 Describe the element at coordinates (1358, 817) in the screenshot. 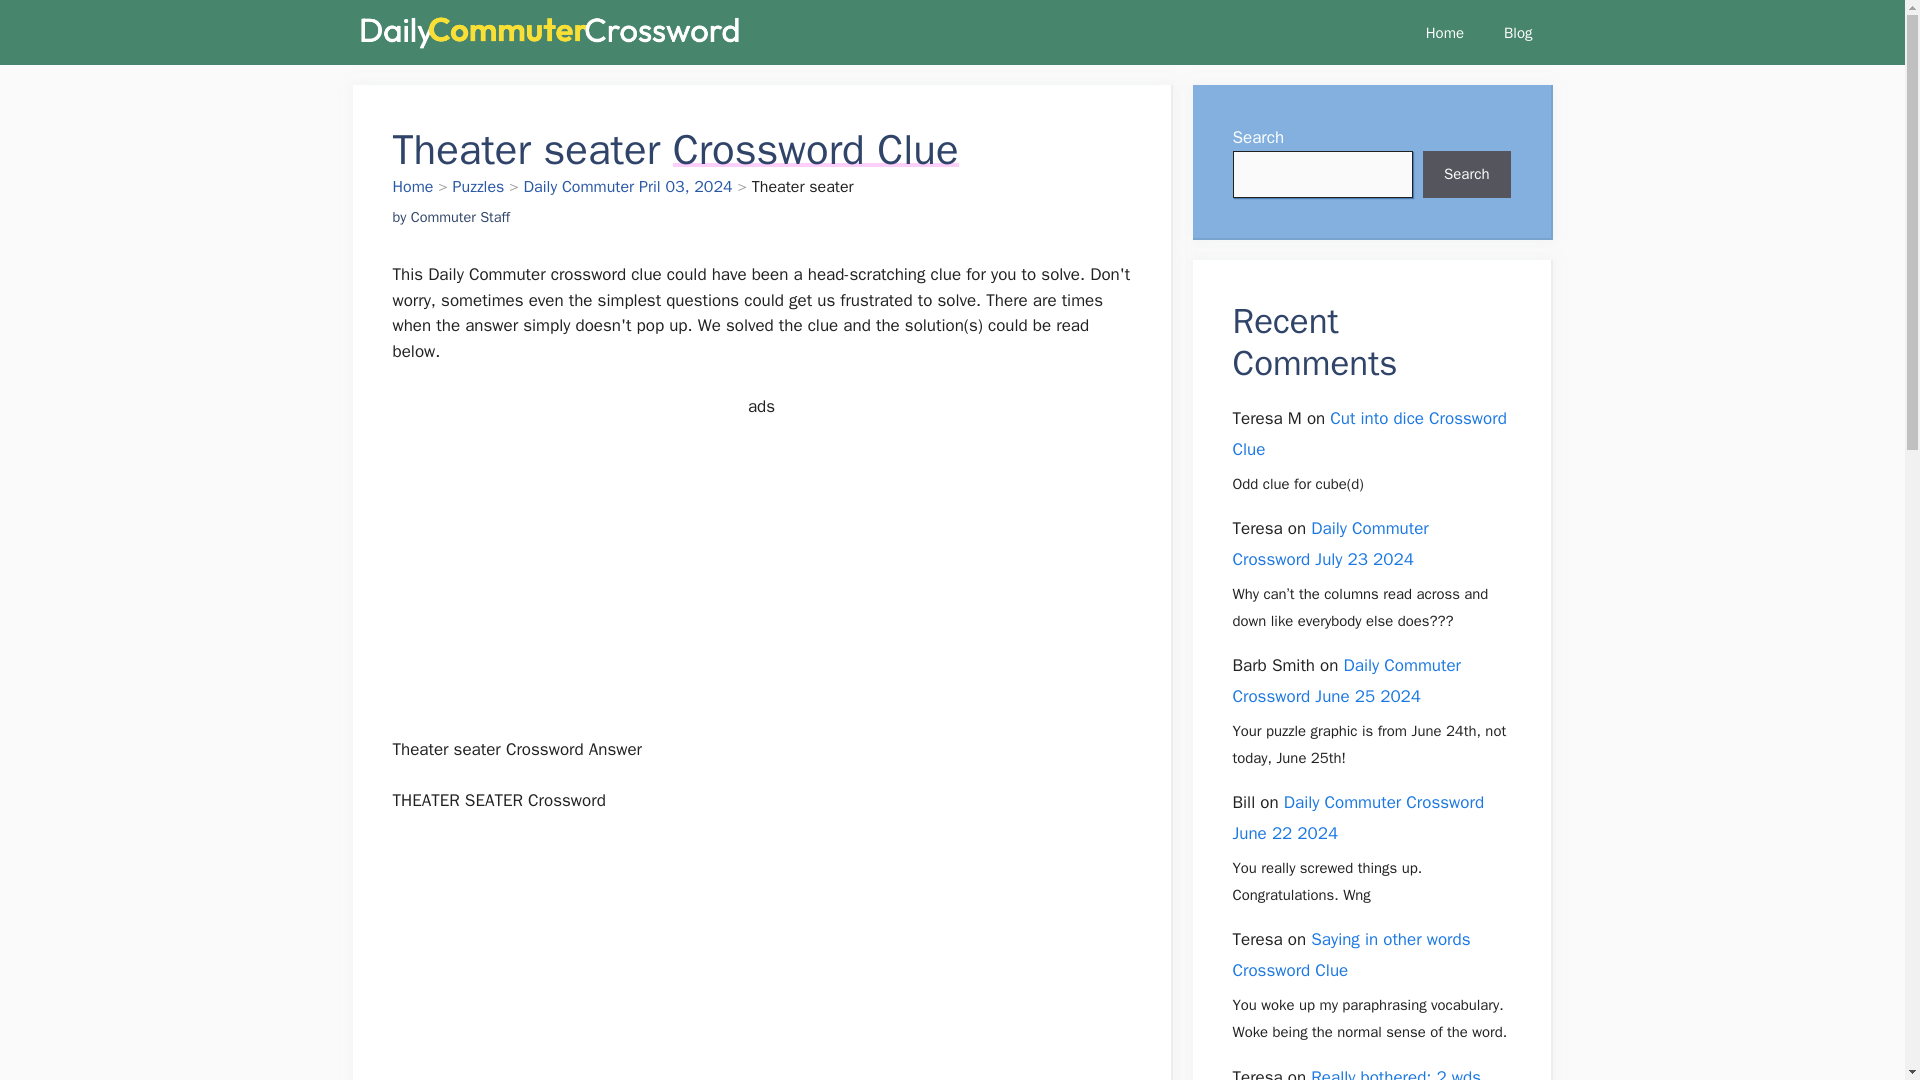

I see `Daily Commuter Crossword June 22 2024` at that location.